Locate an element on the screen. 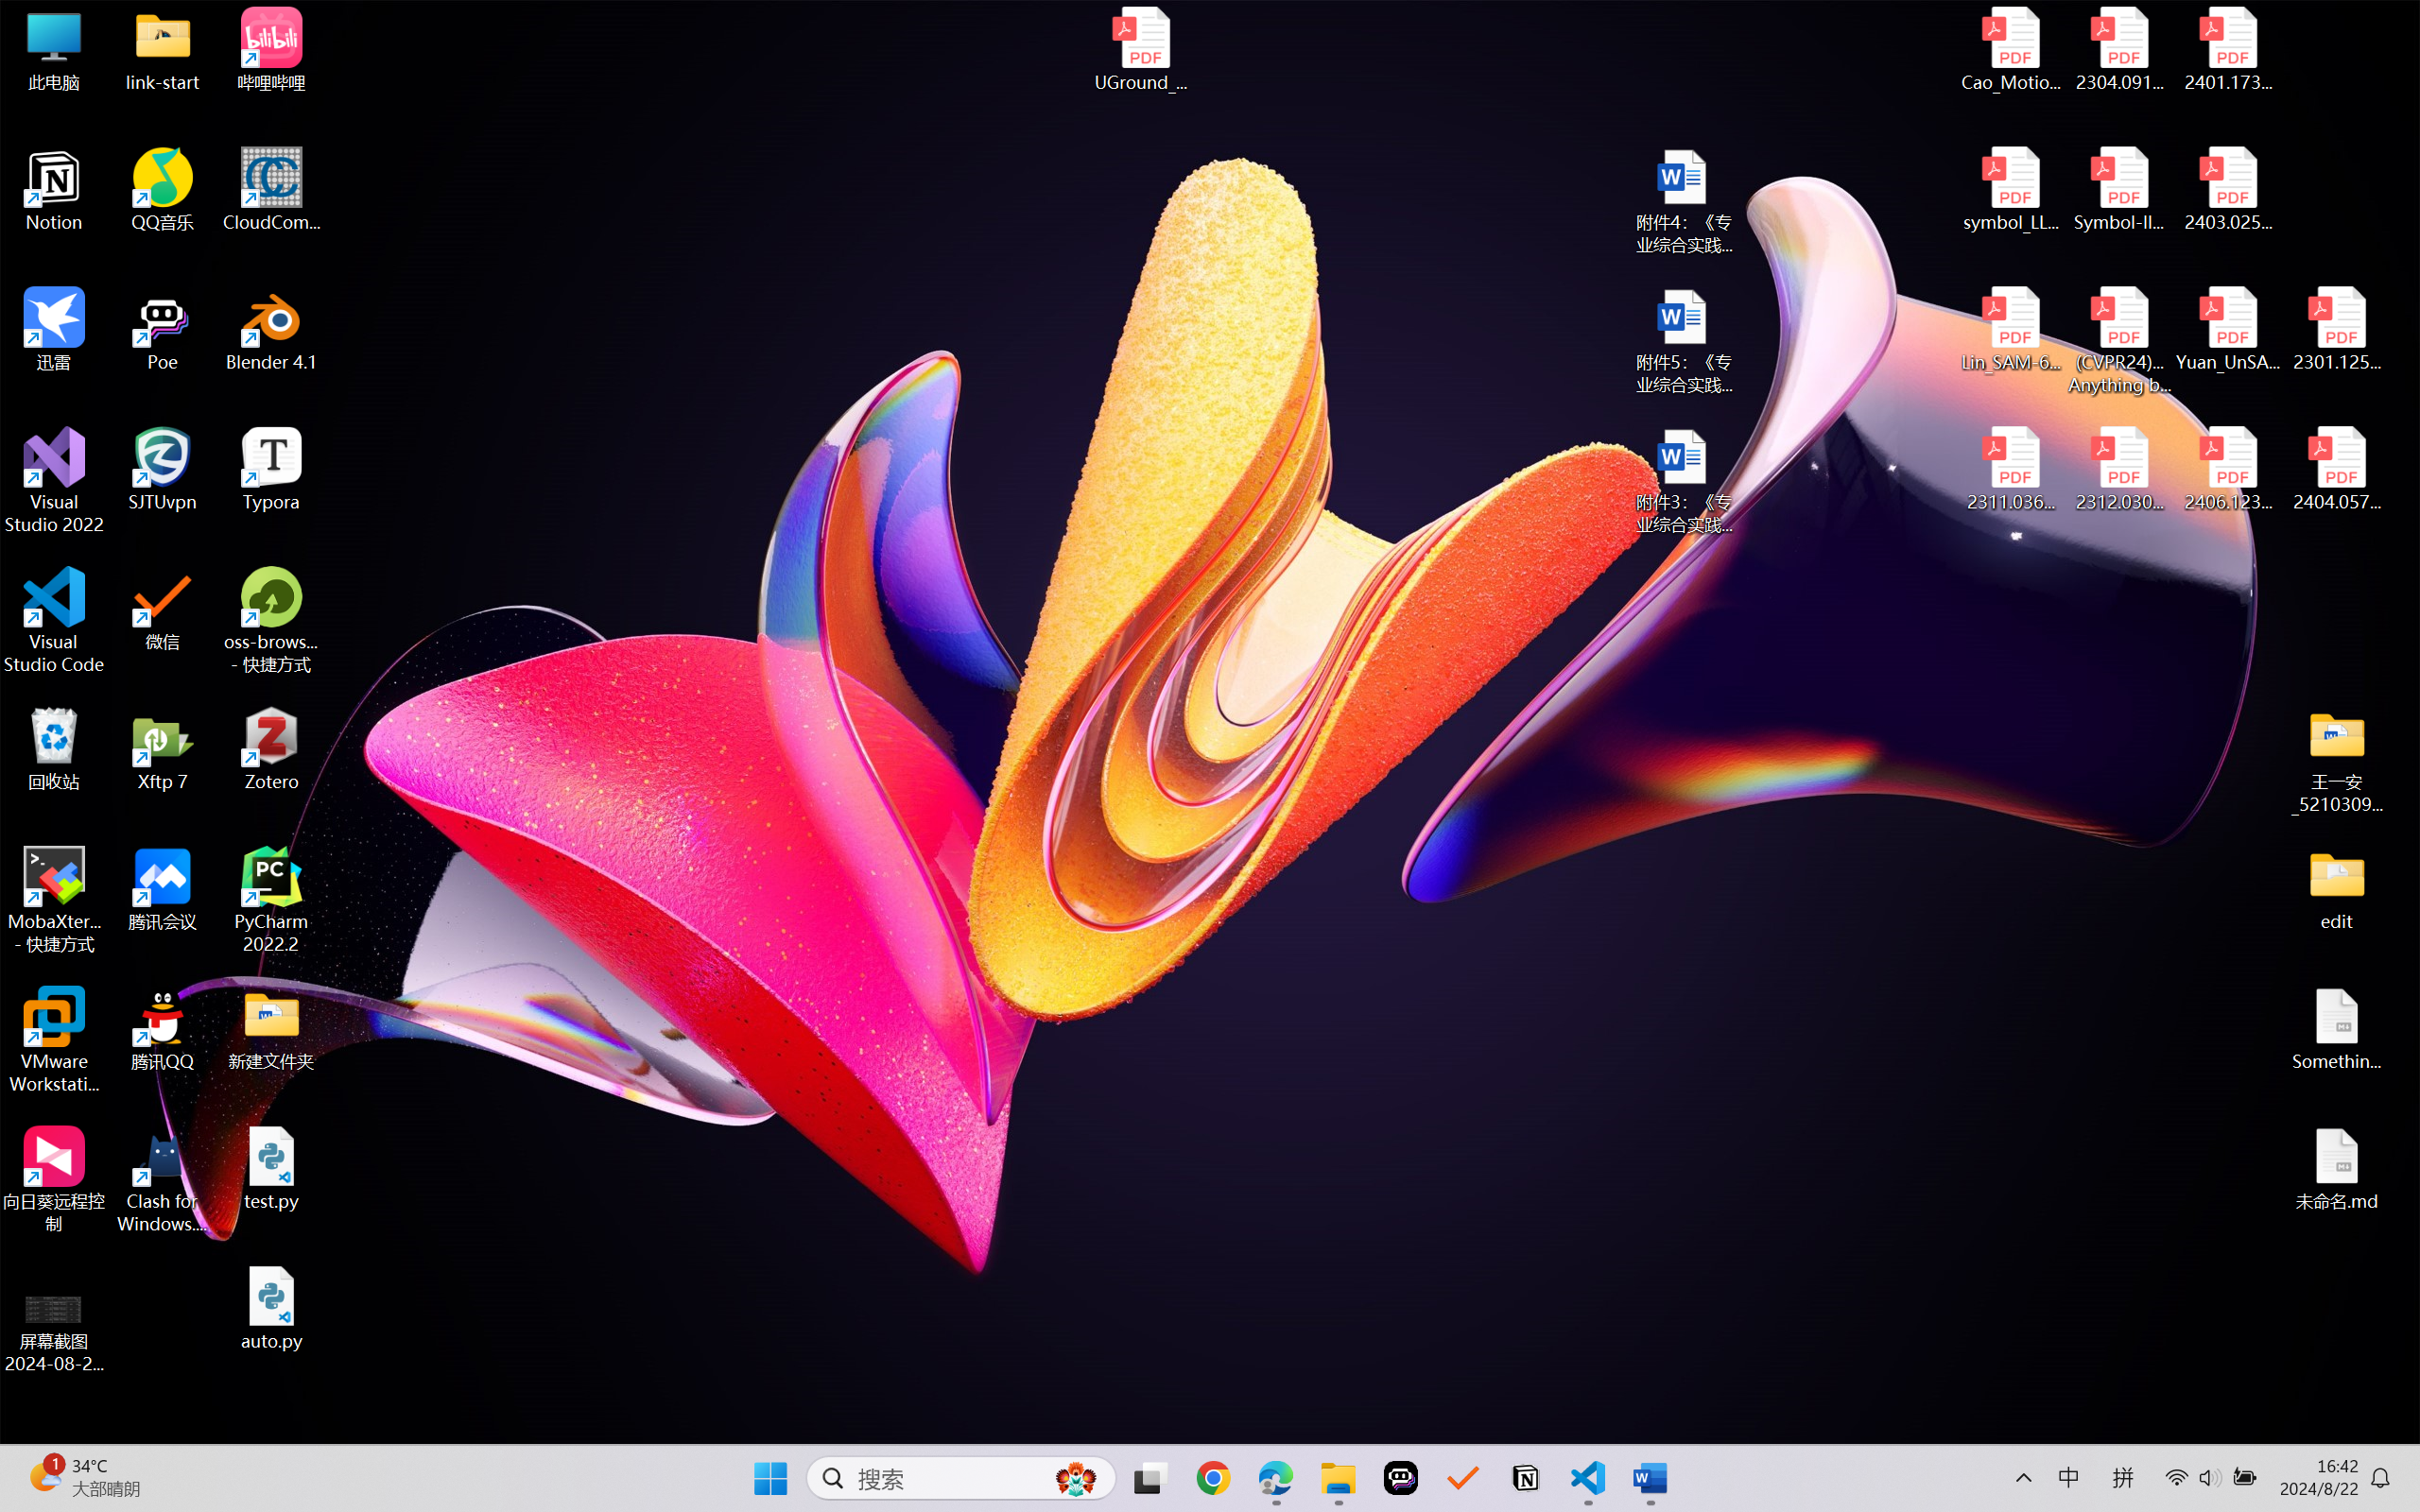 The image size is (2420, 1512). UGround_paper.pdf is located at coordinates (1140, 49).